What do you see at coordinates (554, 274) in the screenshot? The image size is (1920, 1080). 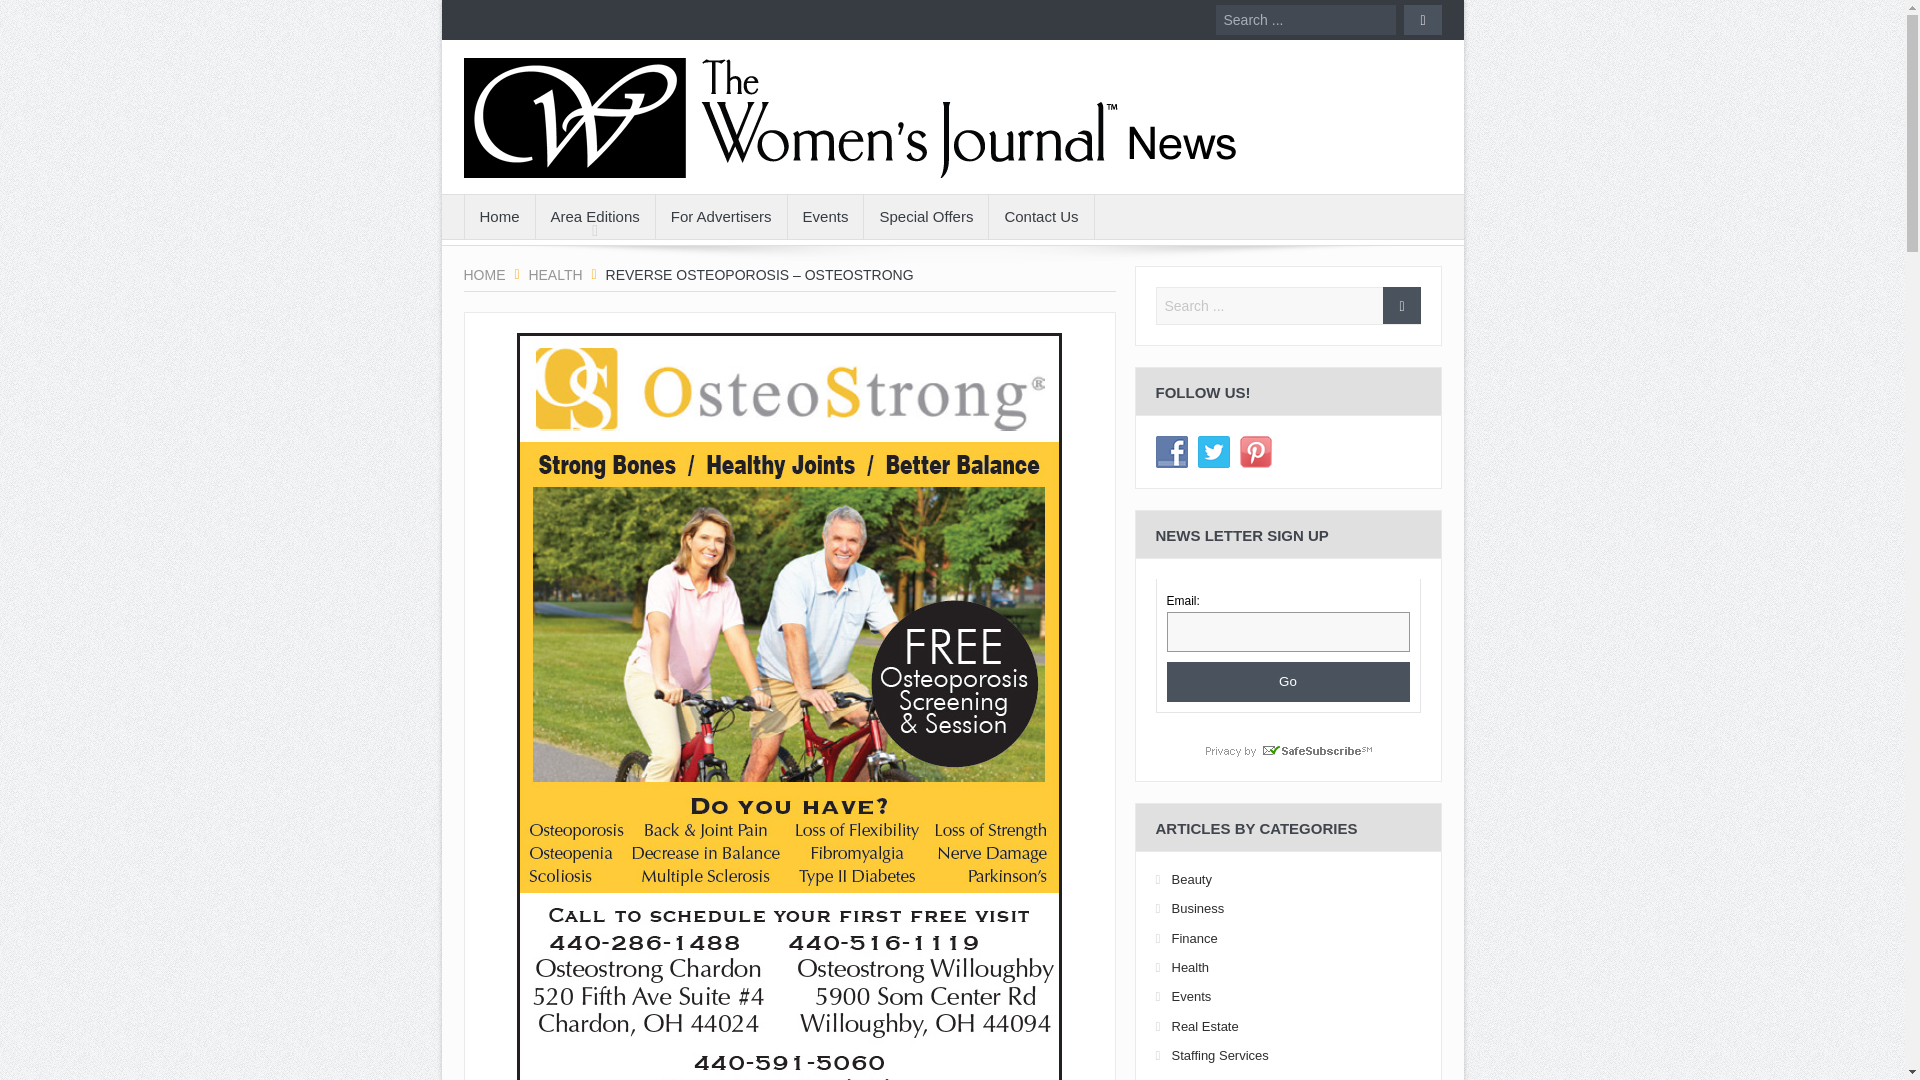 I see `Health` at bounding box center [554, 274].